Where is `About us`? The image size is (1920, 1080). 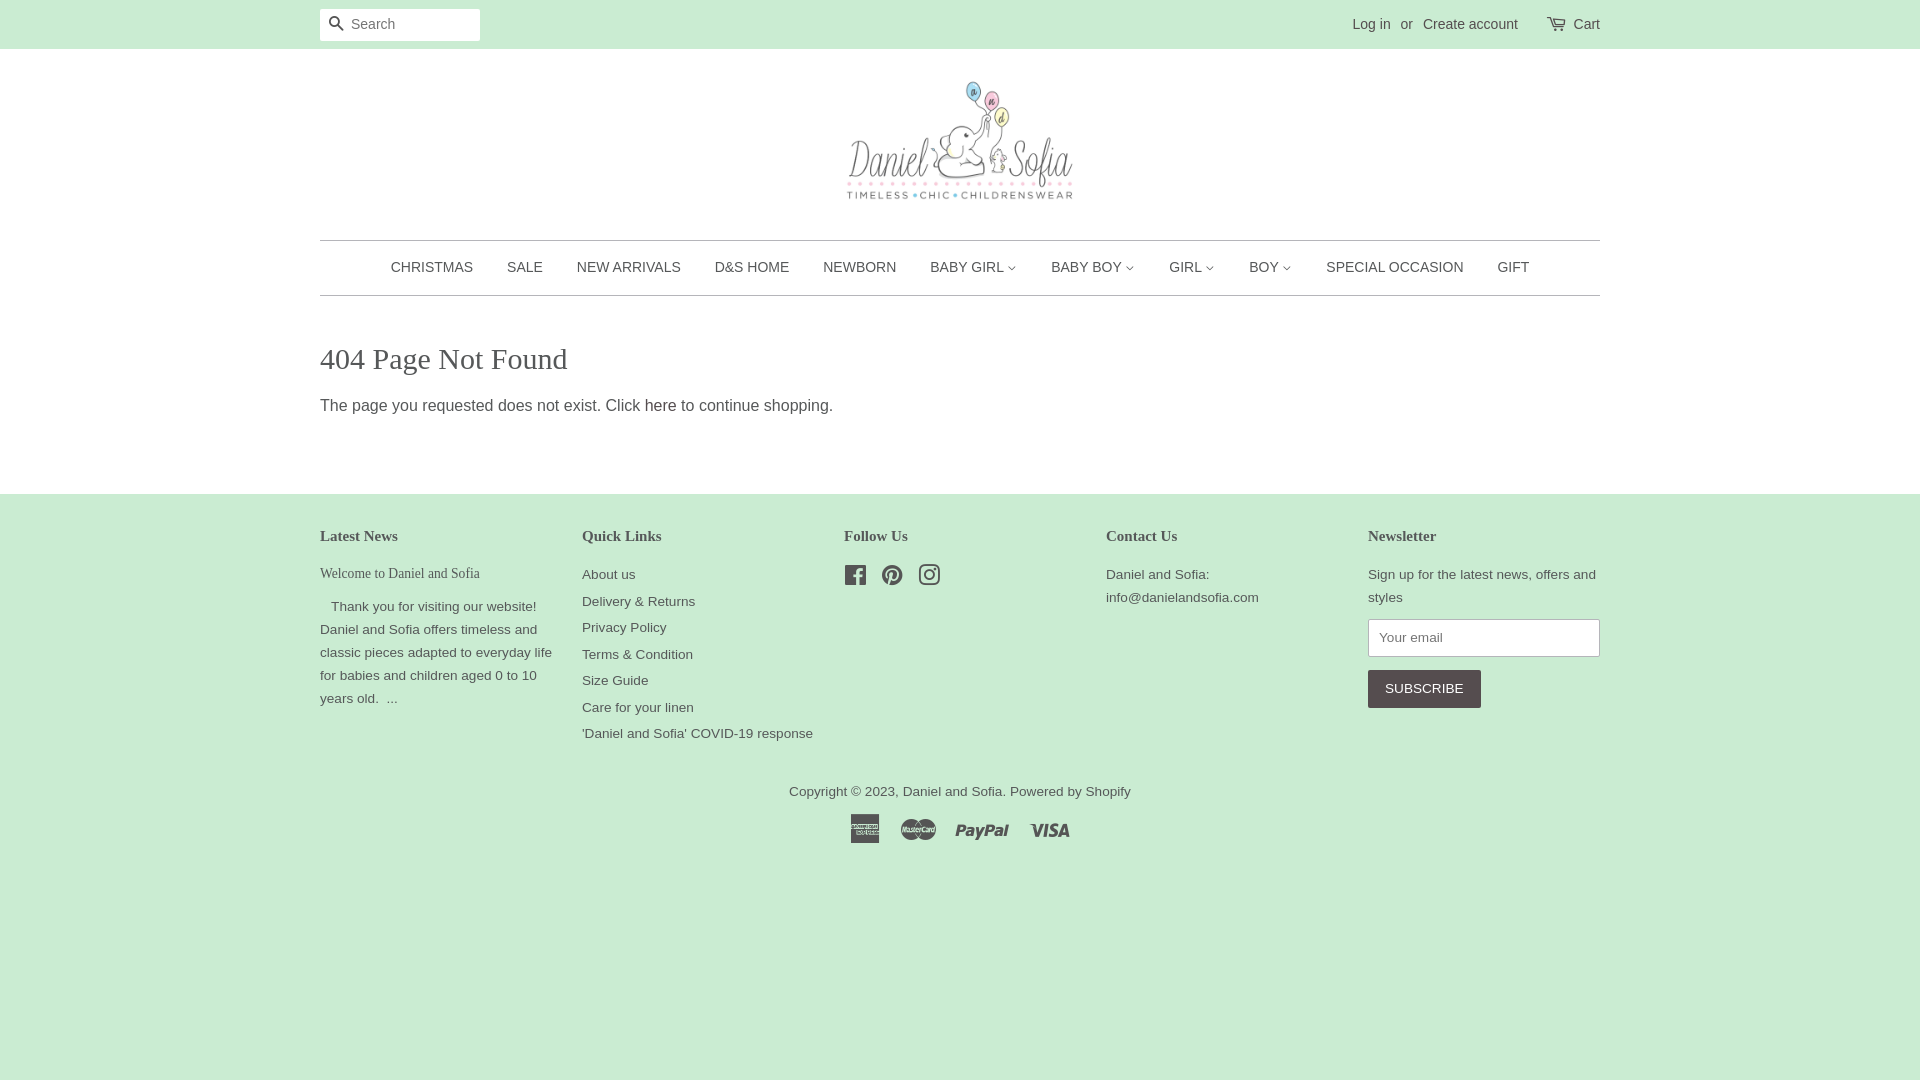
About us is located at coordinates (609, 574).